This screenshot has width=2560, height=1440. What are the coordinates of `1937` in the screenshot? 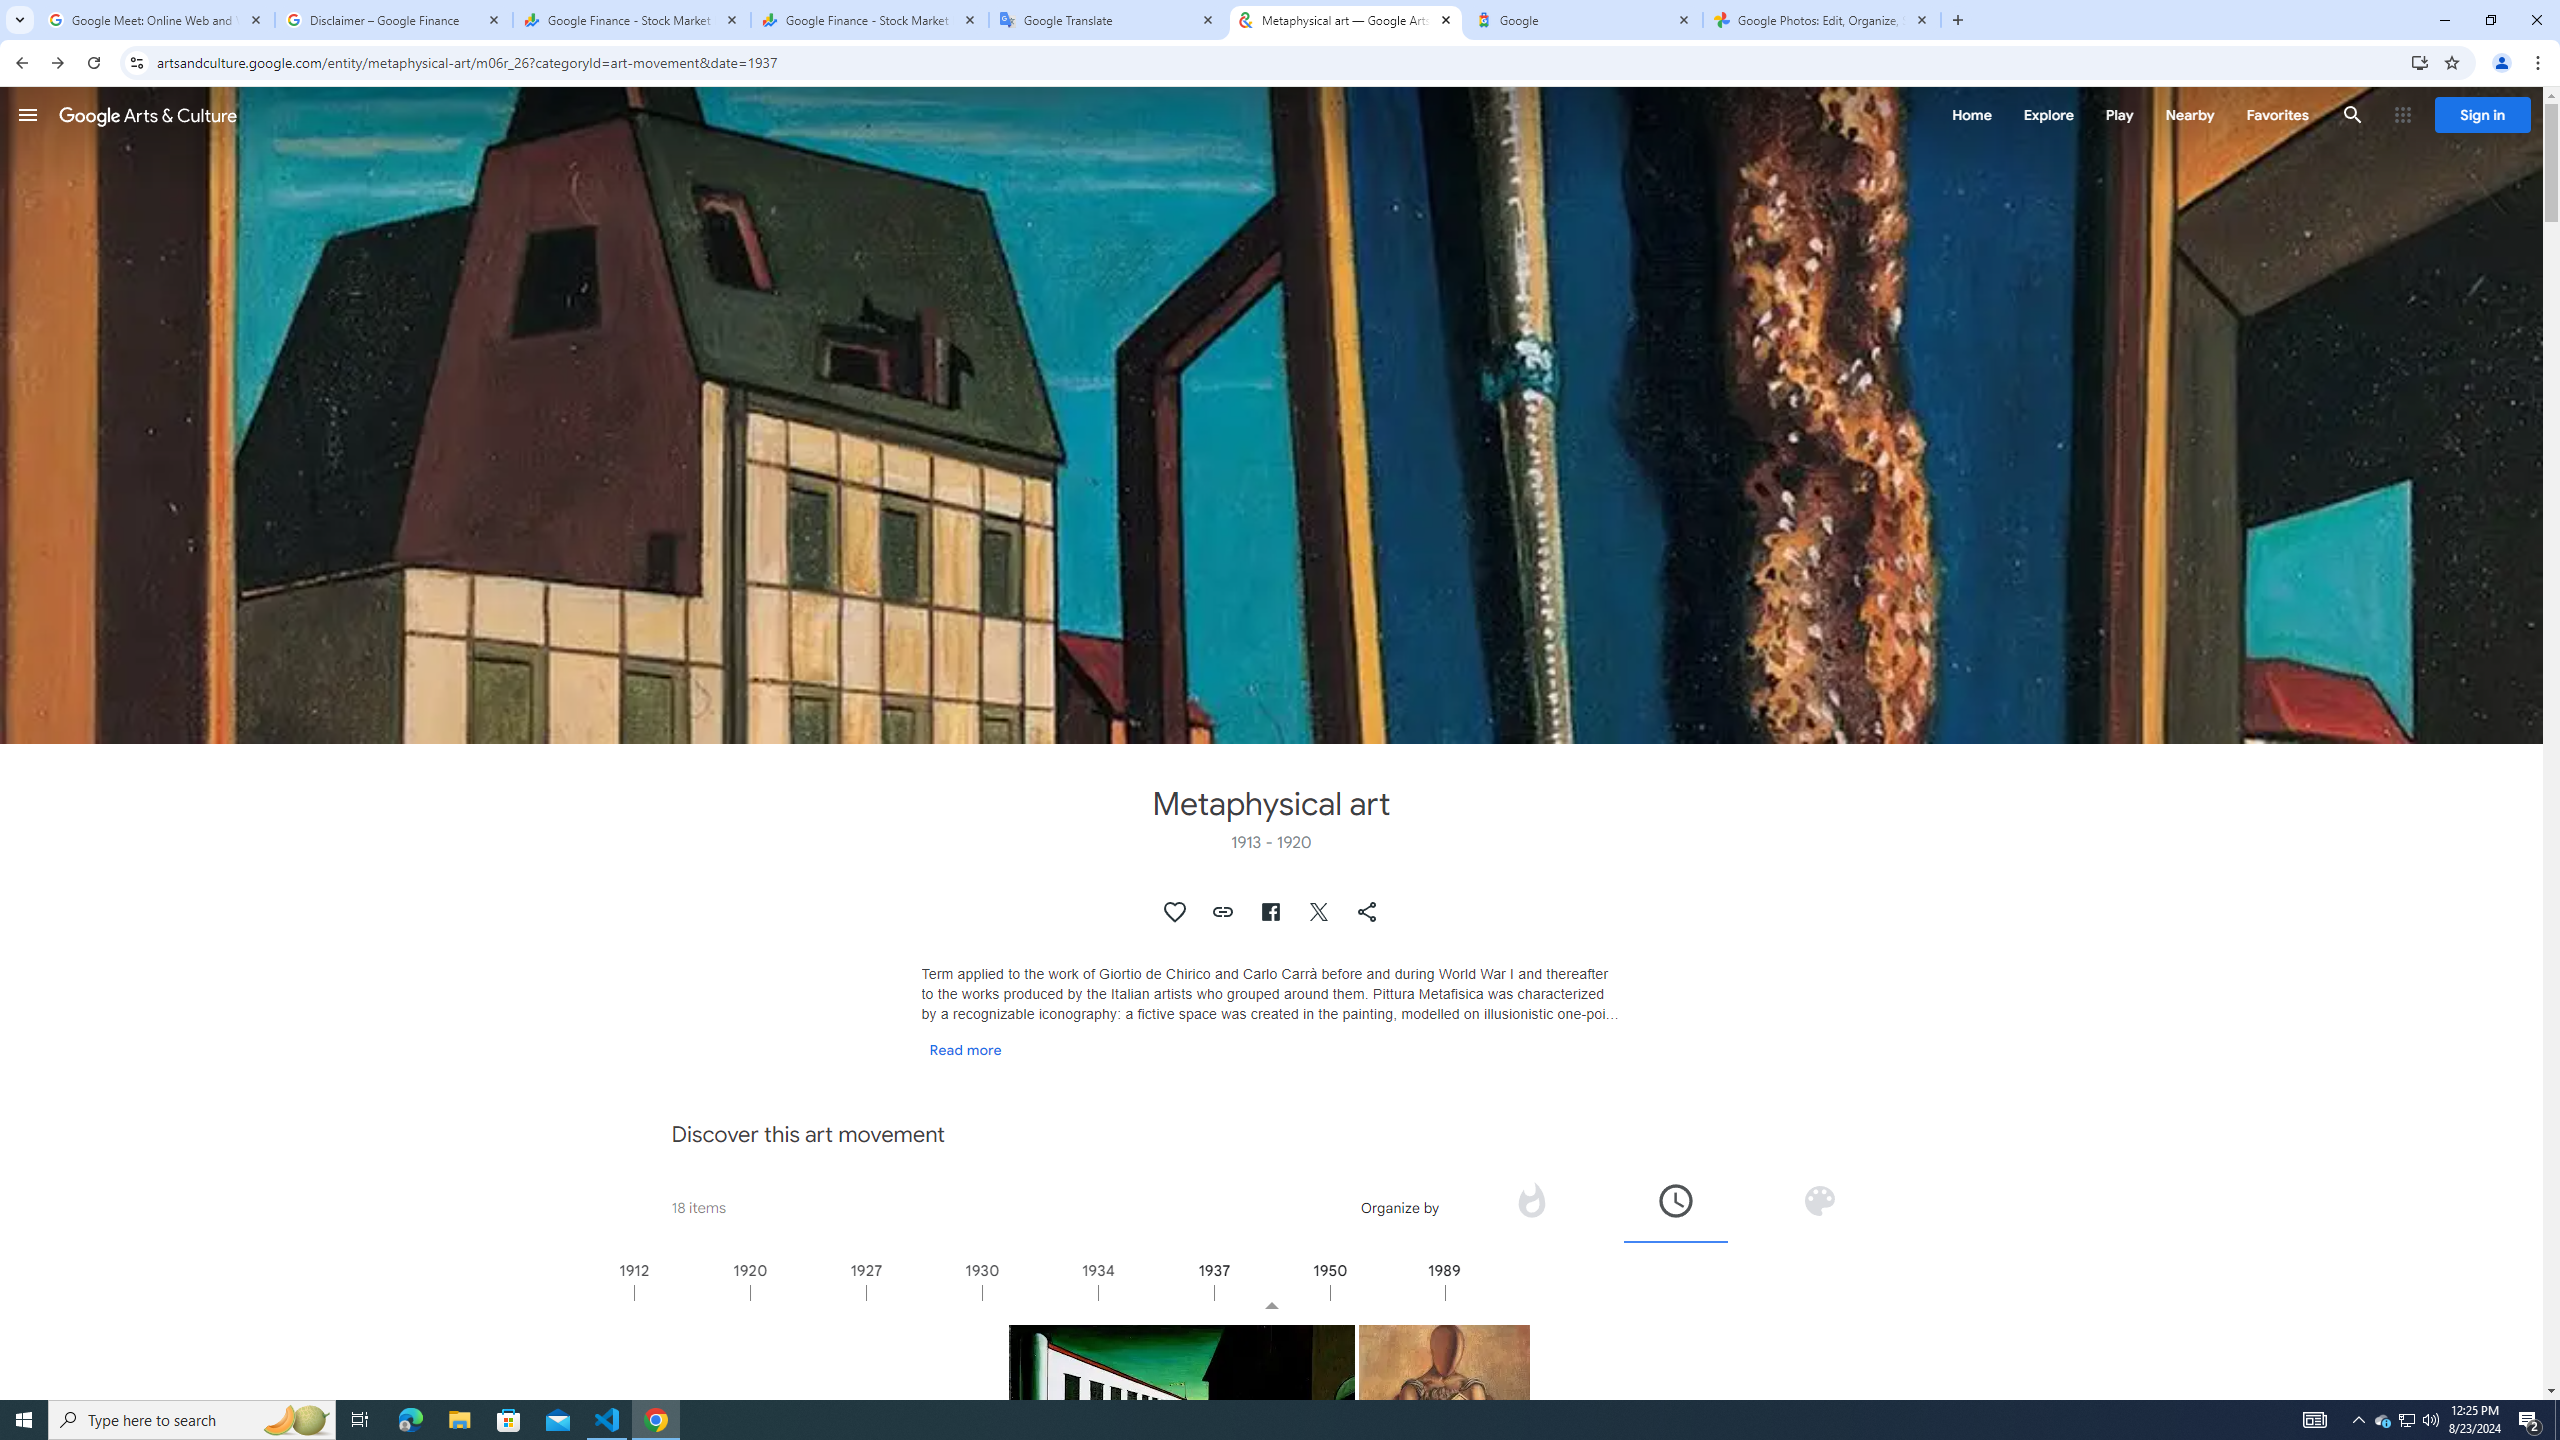 It's located at (1272, 1292).